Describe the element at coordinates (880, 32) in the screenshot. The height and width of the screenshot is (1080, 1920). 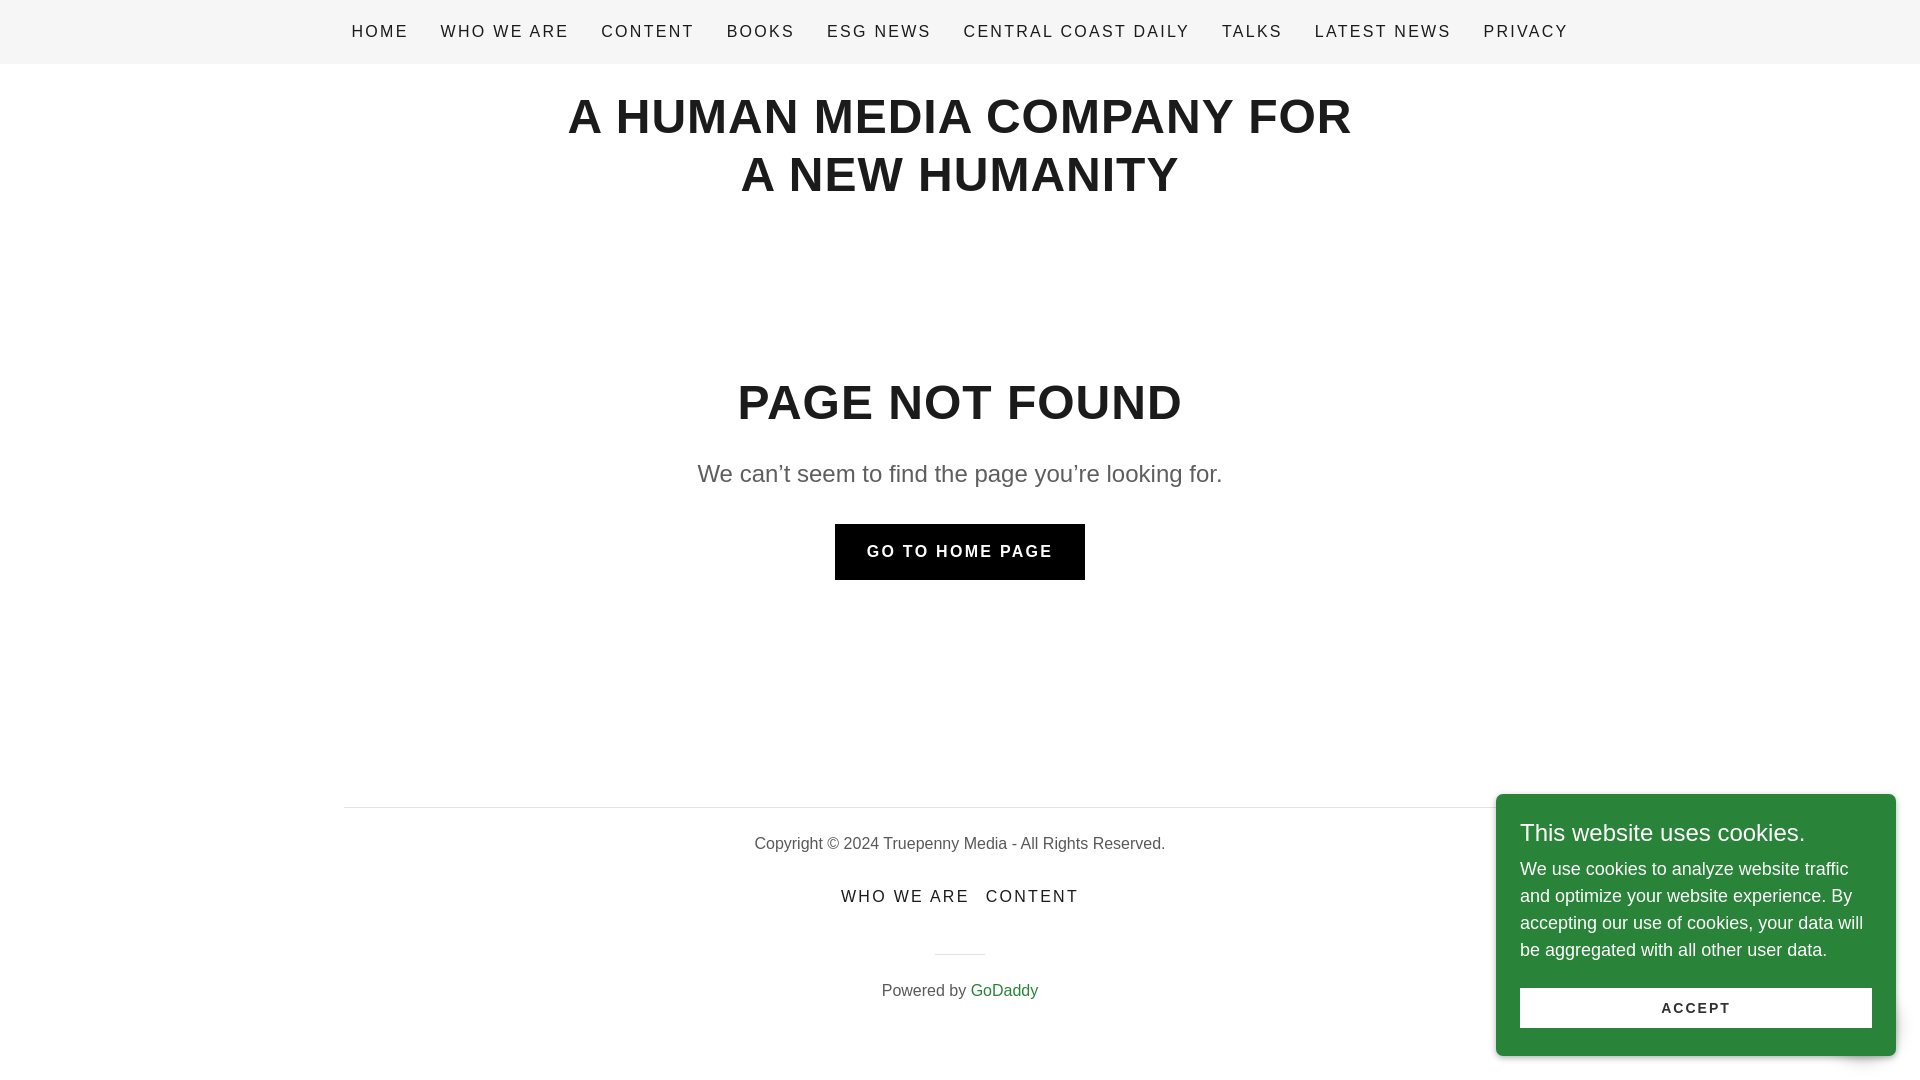
I see `ESG NEWS` at that location.